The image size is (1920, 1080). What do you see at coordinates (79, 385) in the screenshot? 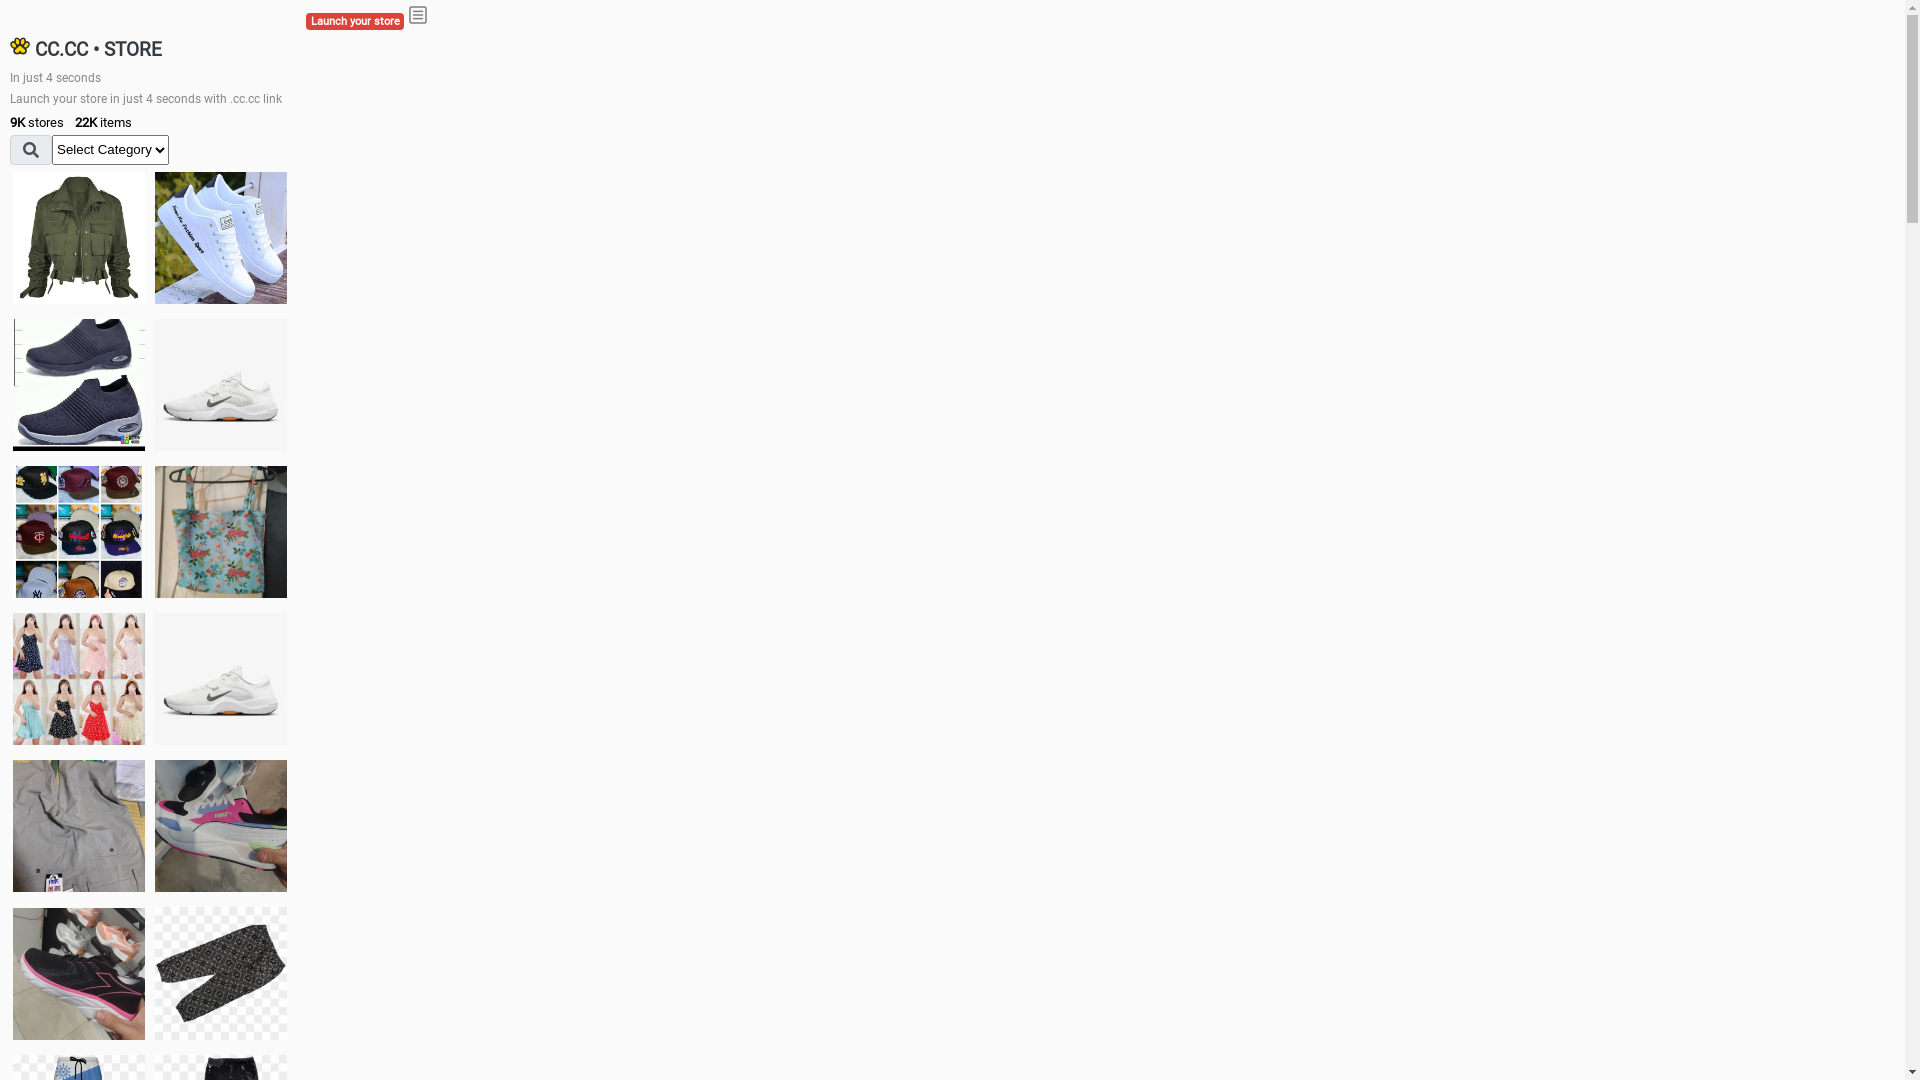
I see `shoes for boys` at bounding box center [79, 385].